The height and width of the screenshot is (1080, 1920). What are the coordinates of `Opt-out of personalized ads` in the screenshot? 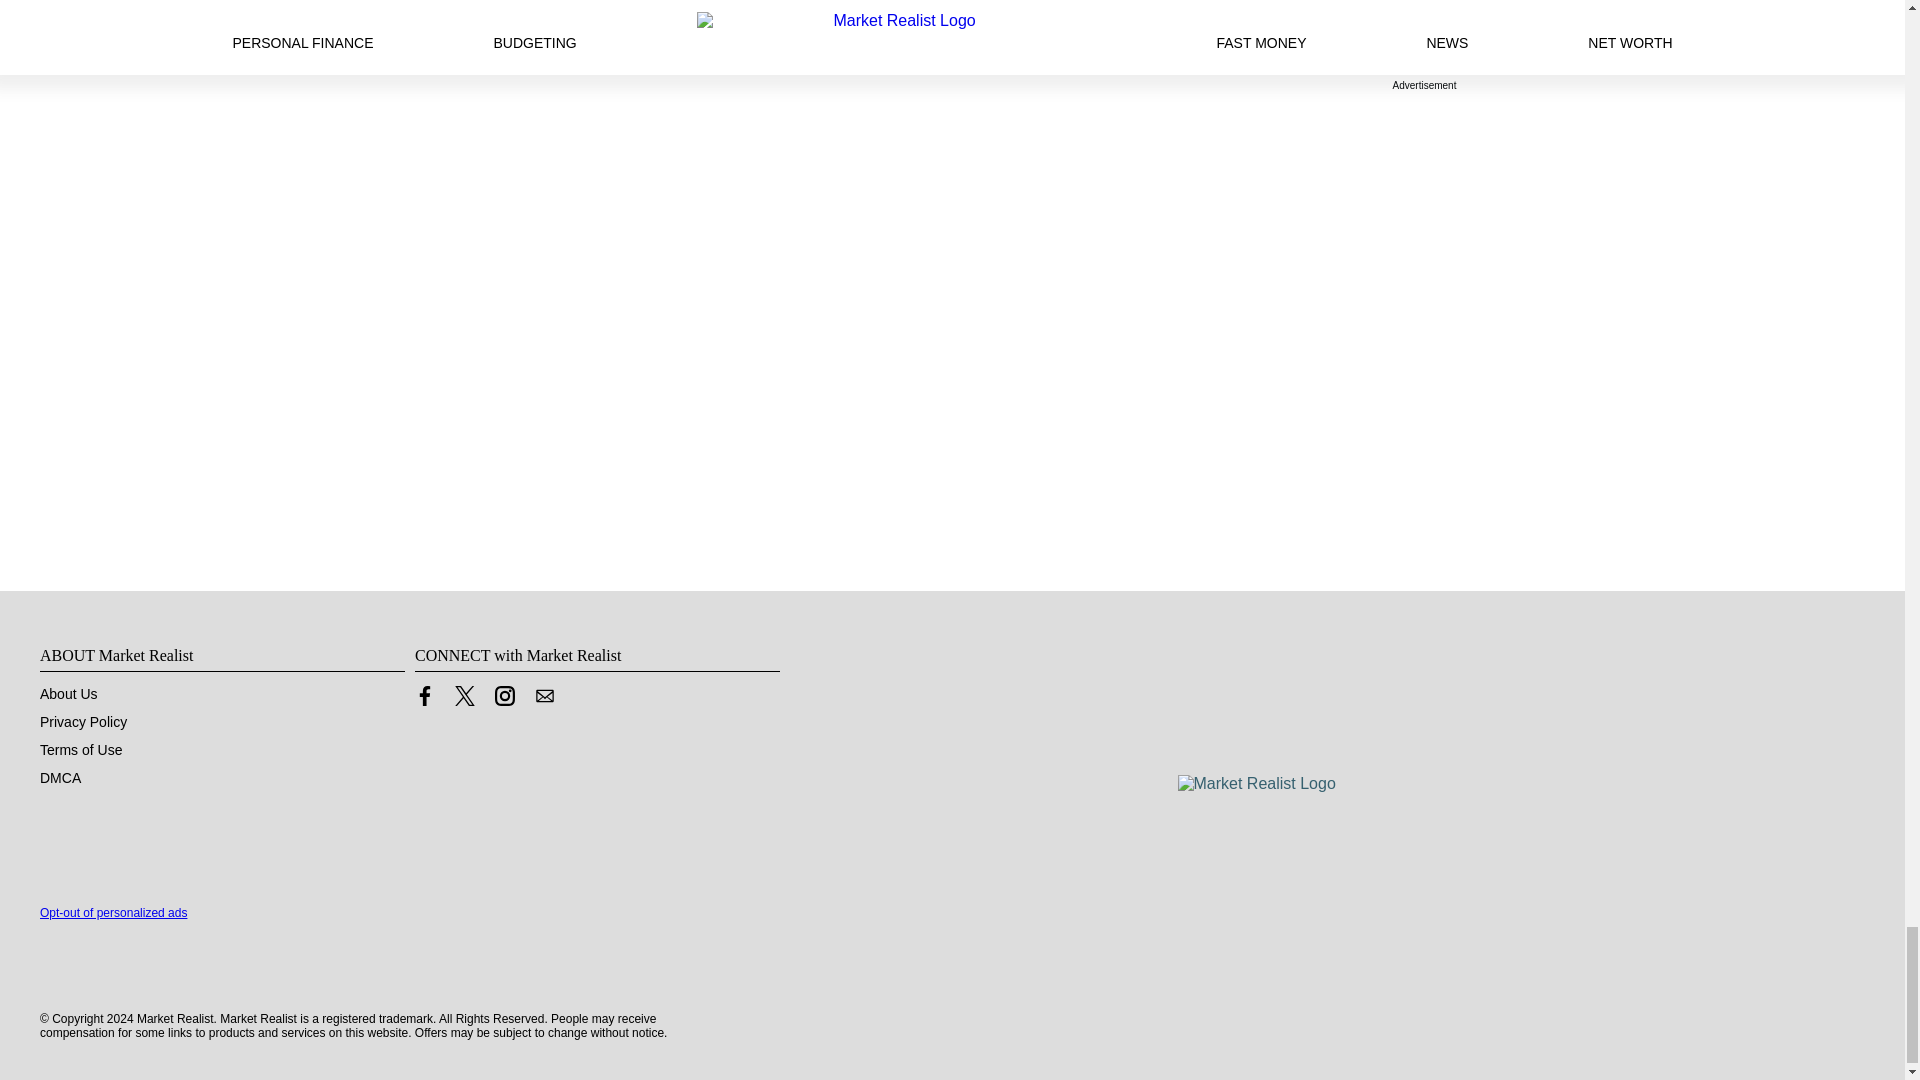 It's located at (113, 913).